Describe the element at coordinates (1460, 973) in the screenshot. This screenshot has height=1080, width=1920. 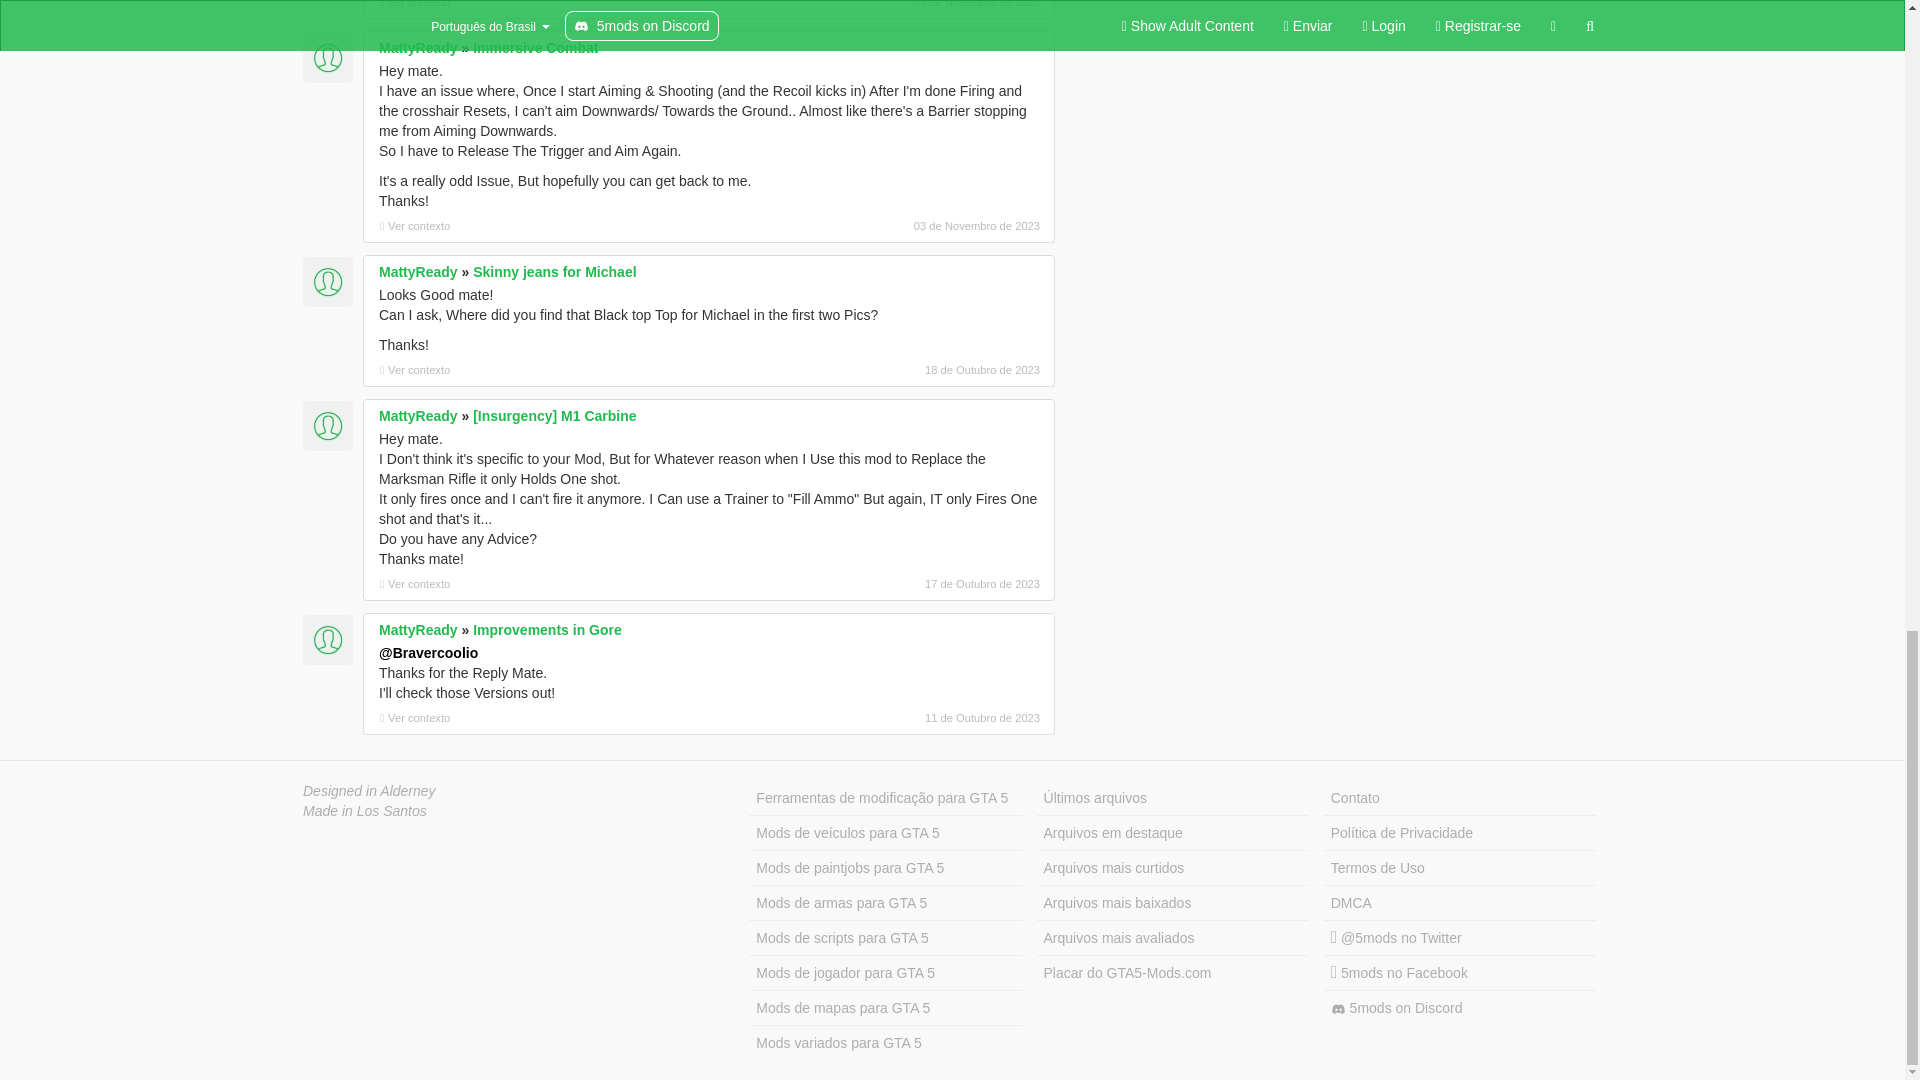
I see `5mods no Facebook` at that location.